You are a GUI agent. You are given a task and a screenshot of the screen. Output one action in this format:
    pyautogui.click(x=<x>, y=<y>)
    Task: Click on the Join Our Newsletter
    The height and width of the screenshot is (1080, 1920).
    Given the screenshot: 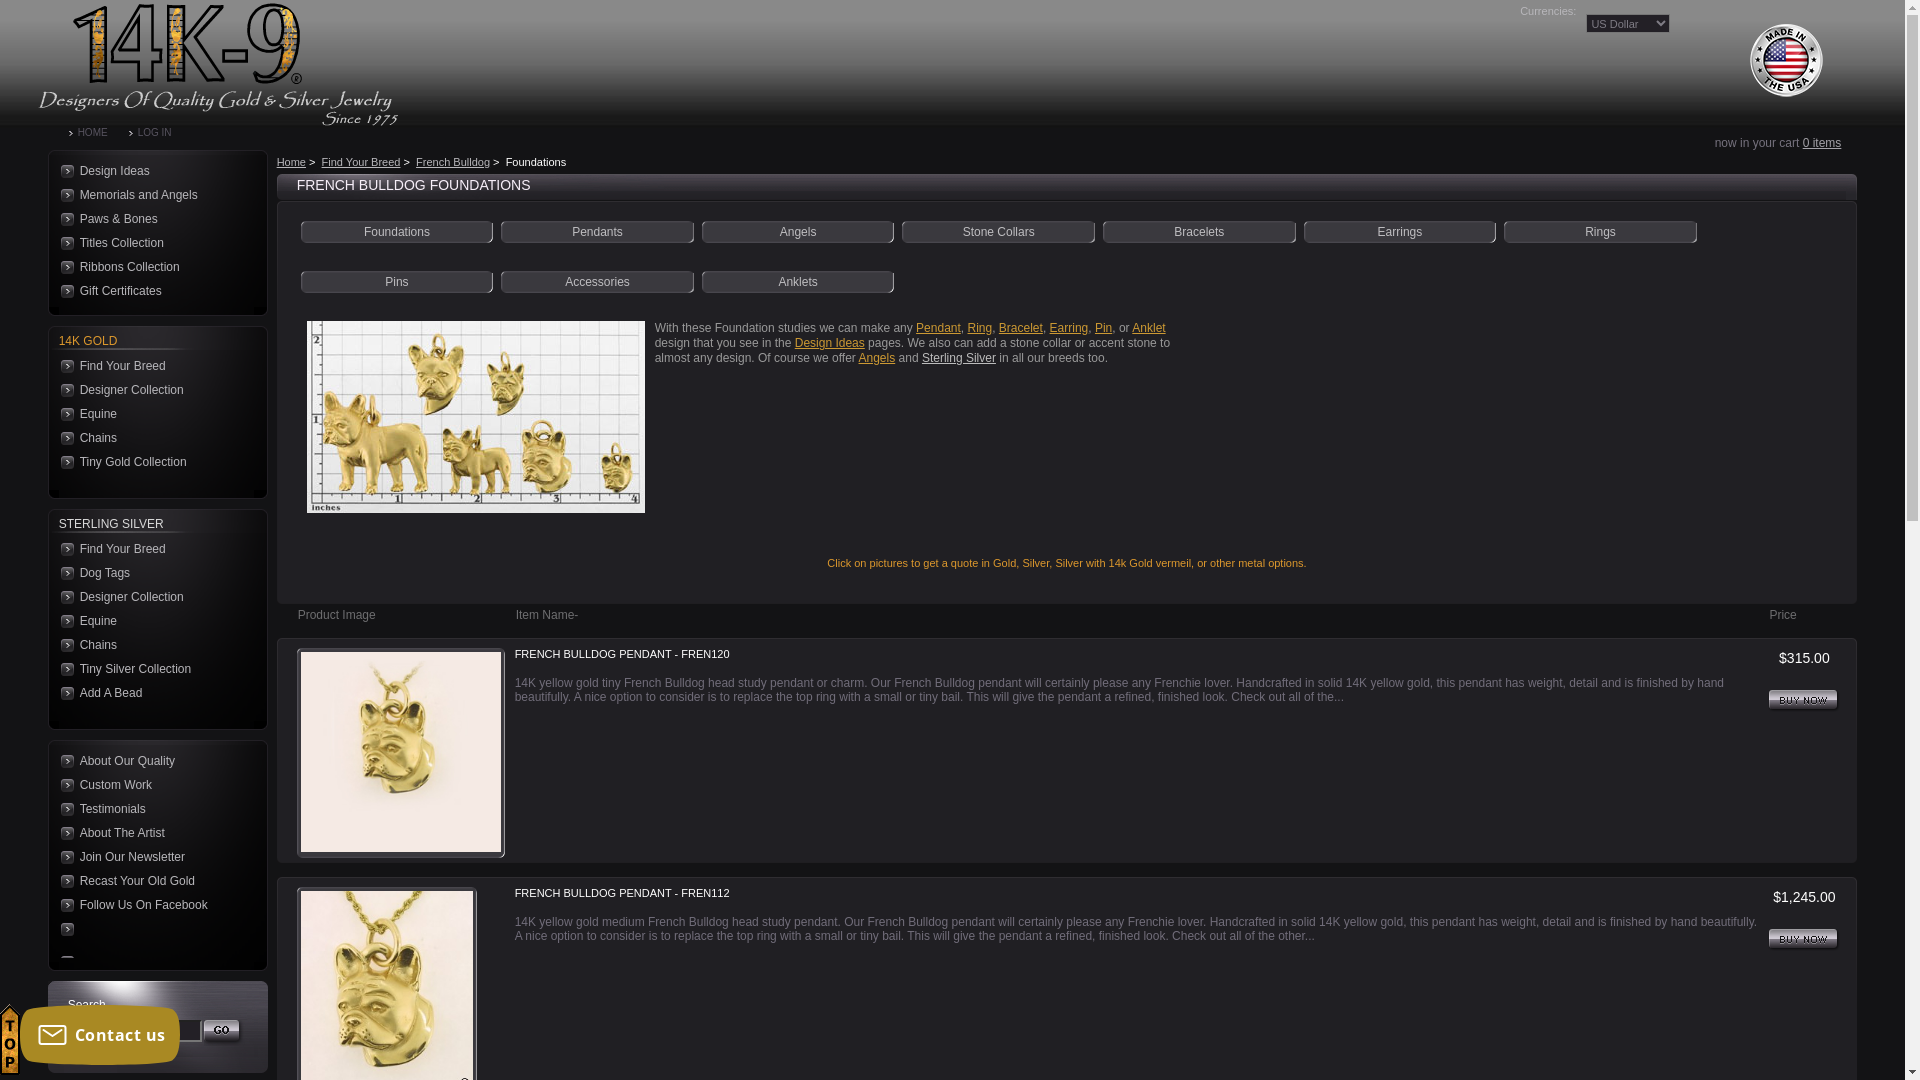 What is the action you would take?
    pyautogui.click(x=152, y=857)
    